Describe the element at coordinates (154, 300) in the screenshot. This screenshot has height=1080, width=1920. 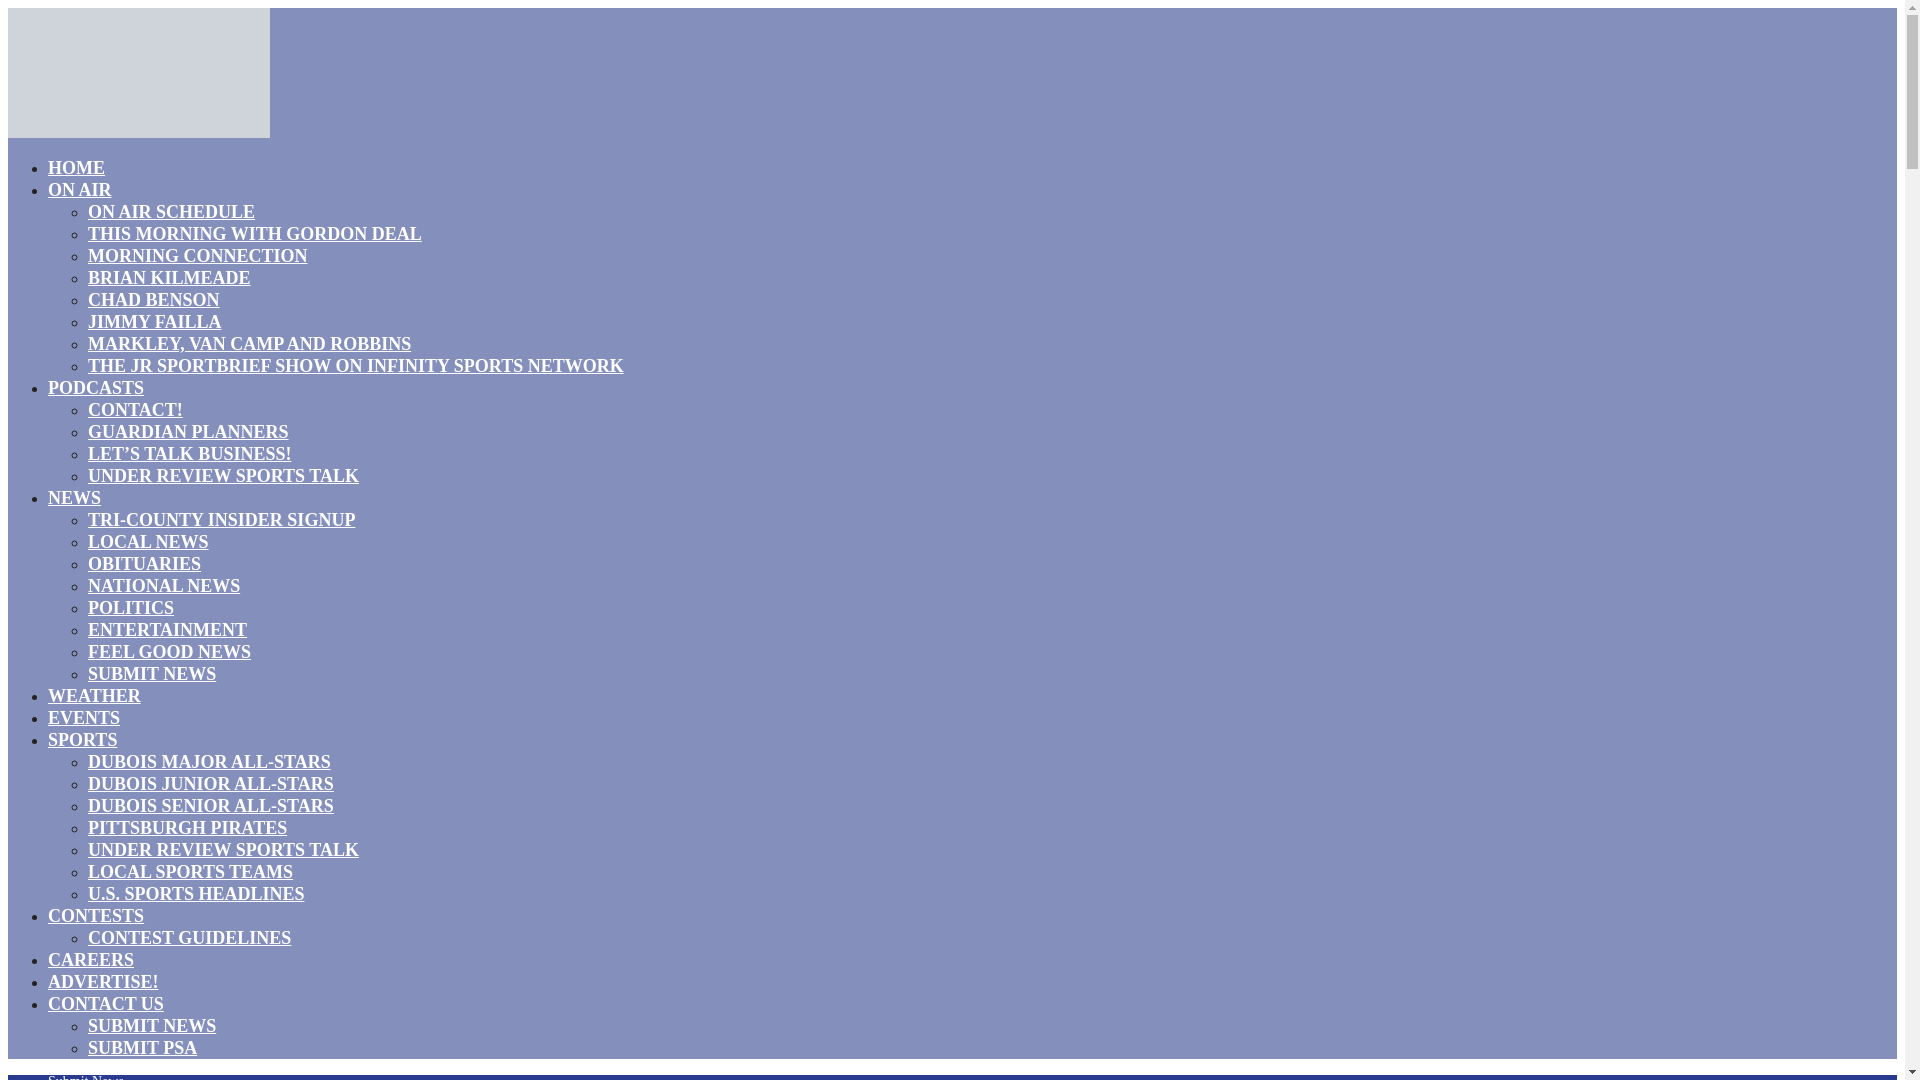
I see `CHAD BENSON` at that location.